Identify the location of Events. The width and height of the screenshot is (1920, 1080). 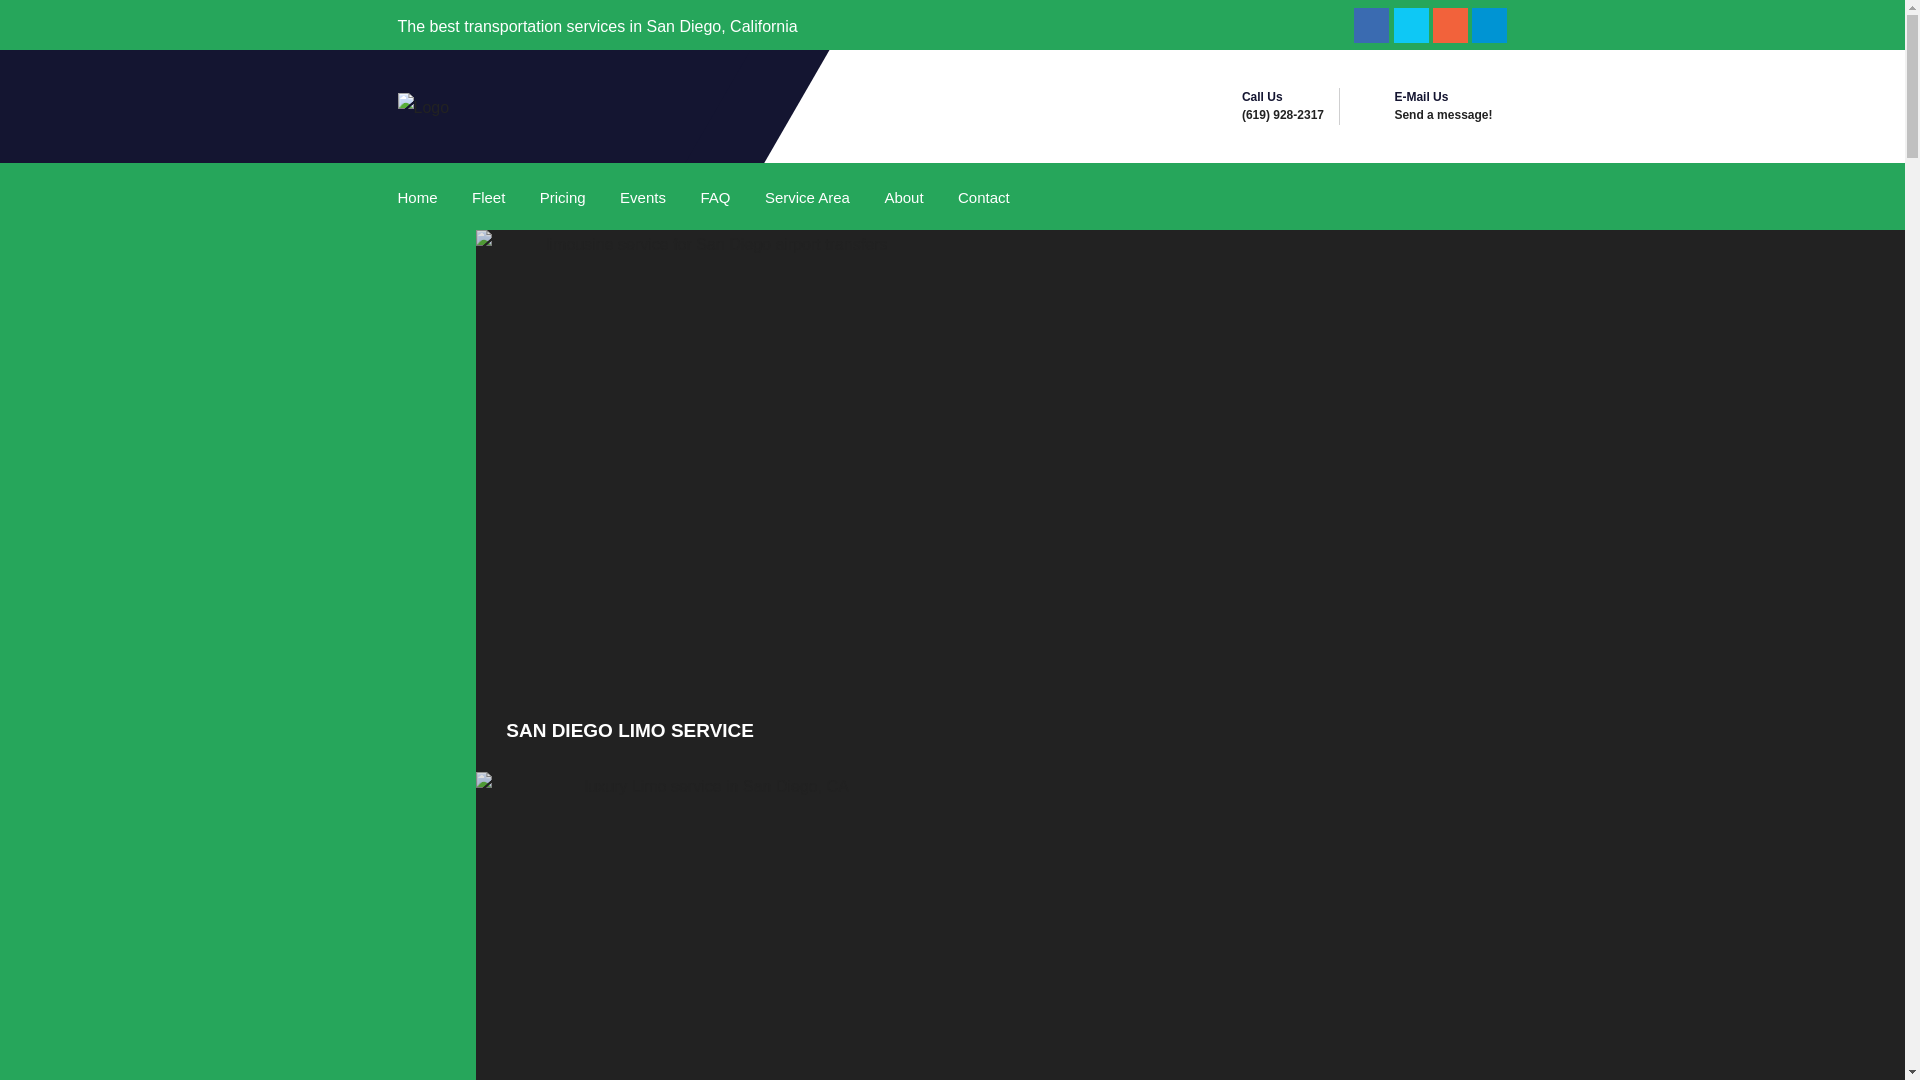
(642, 198).